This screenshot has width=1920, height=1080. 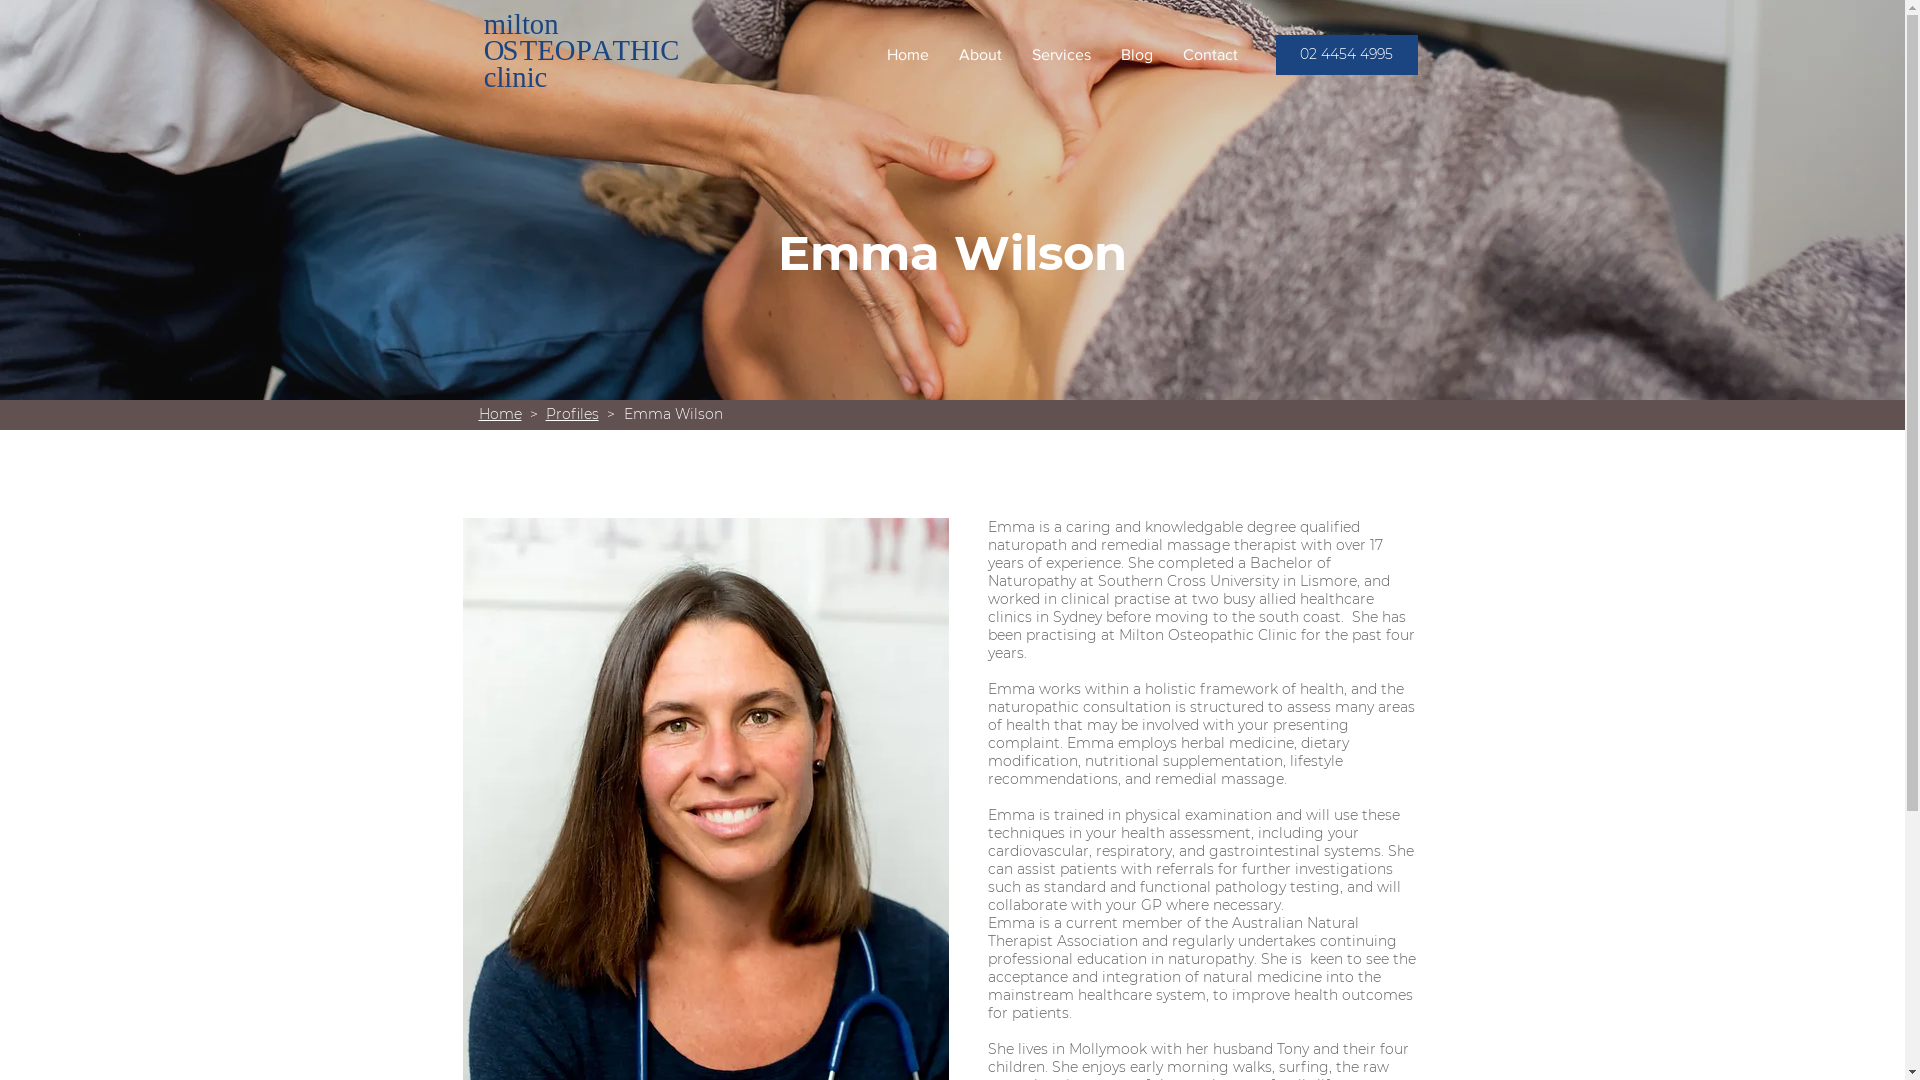 I want to click on About, so click(x=980, y=55).